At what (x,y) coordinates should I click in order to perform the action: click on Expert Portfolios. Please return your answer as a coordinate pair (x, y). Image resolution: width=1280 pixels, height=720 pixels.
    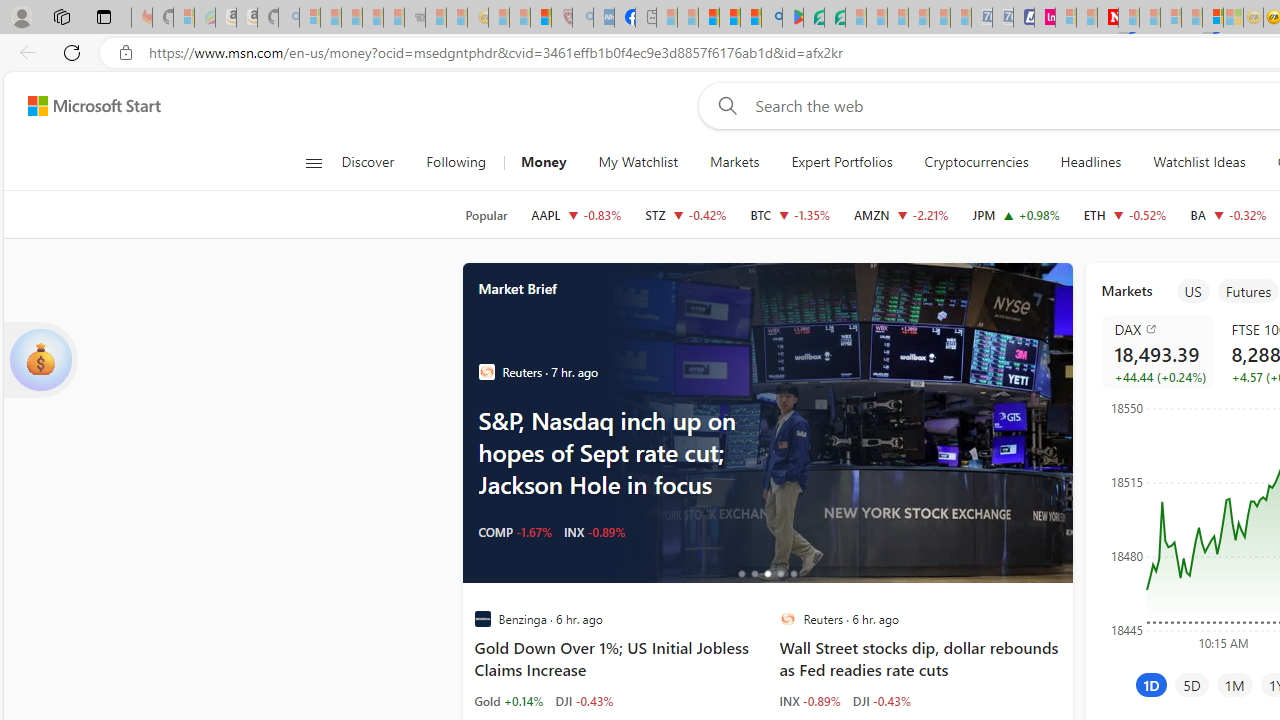
    Looking at the image, I should click on (841, 162).